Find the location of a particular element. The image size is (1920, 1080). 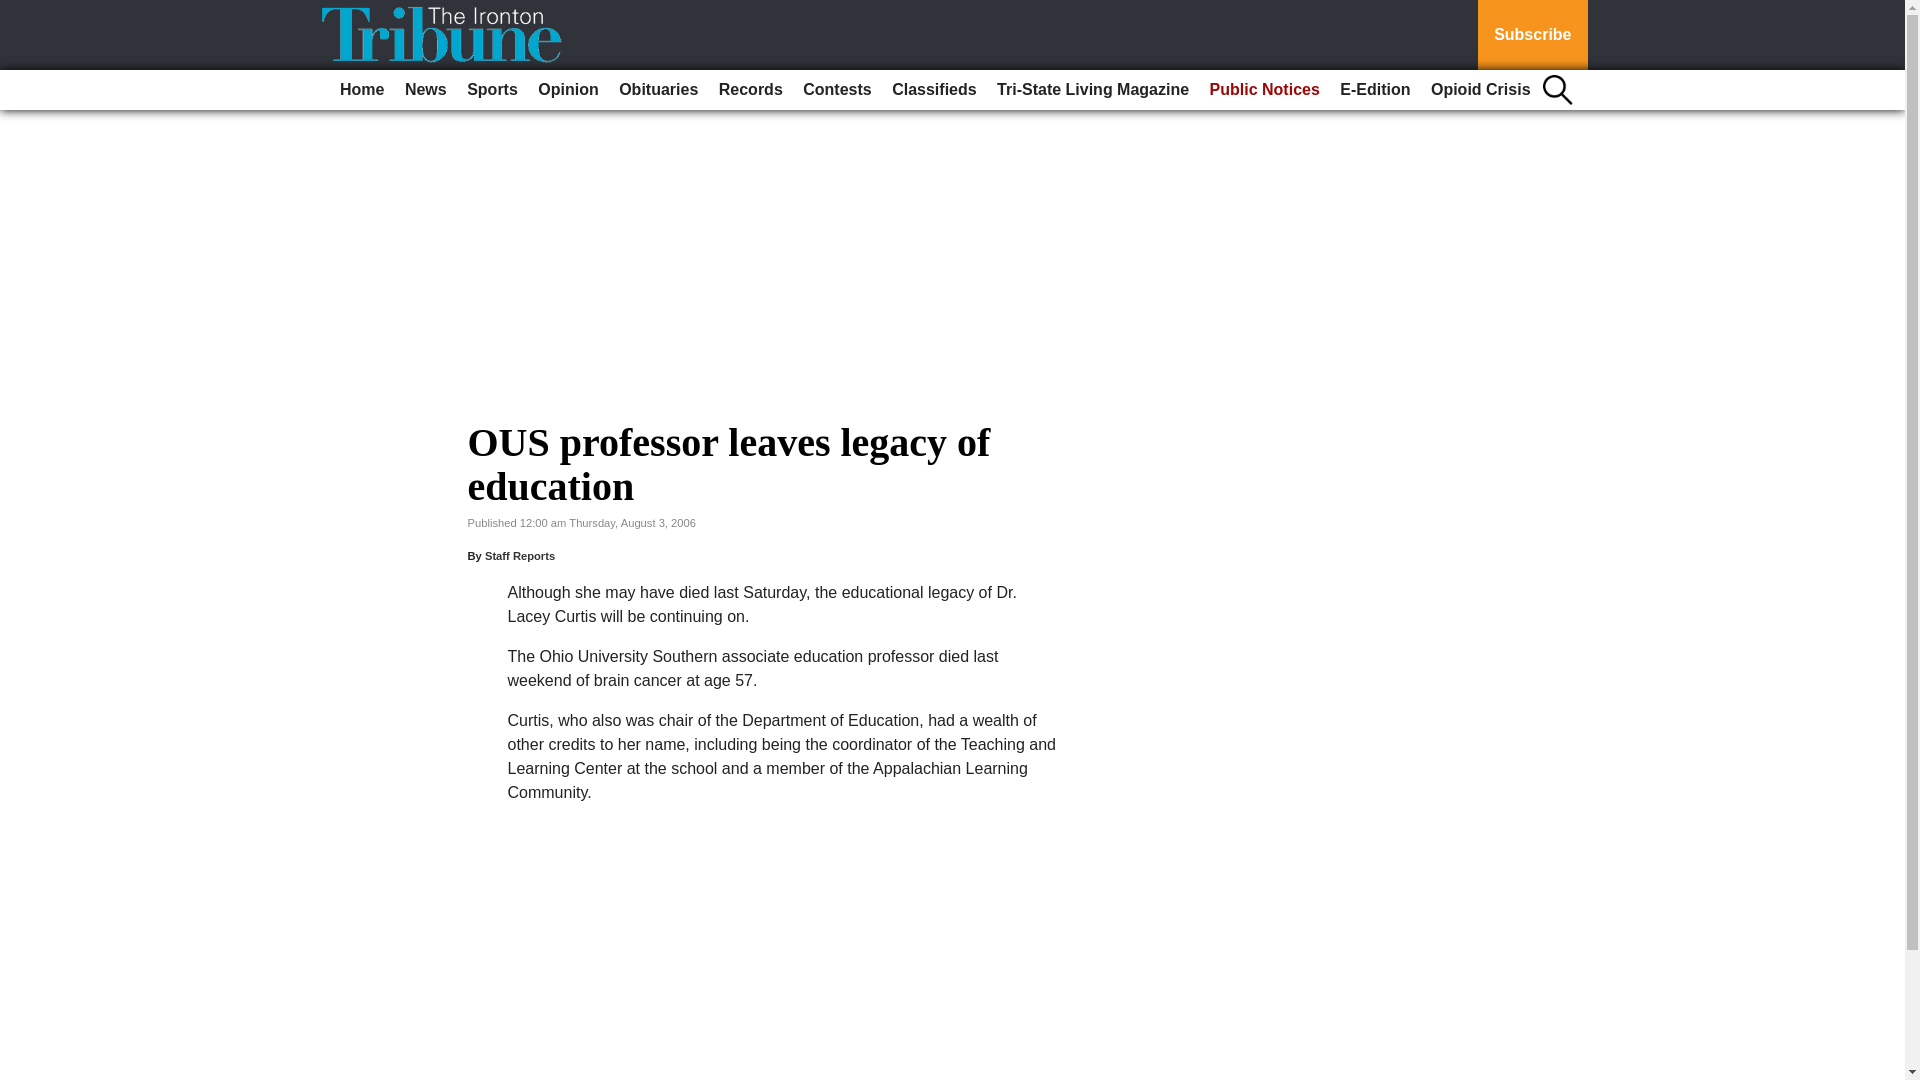

Tri-State Living Magazine is located at coordinates (1092, 90).